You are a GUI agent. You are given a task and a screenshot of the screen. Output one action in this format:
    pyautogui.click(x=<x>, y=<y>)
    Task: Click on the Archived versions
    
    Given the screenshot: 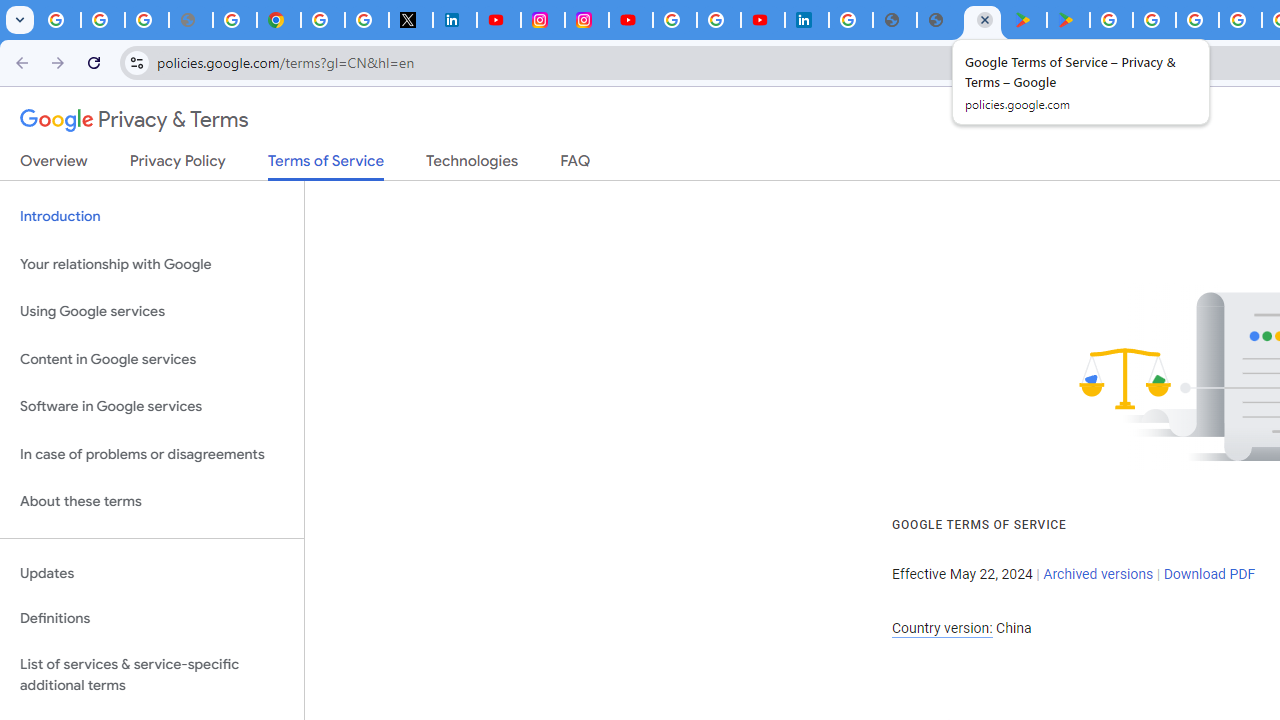 What is the action you would take?
    pyautogui.click(x=1098, y=574)
    